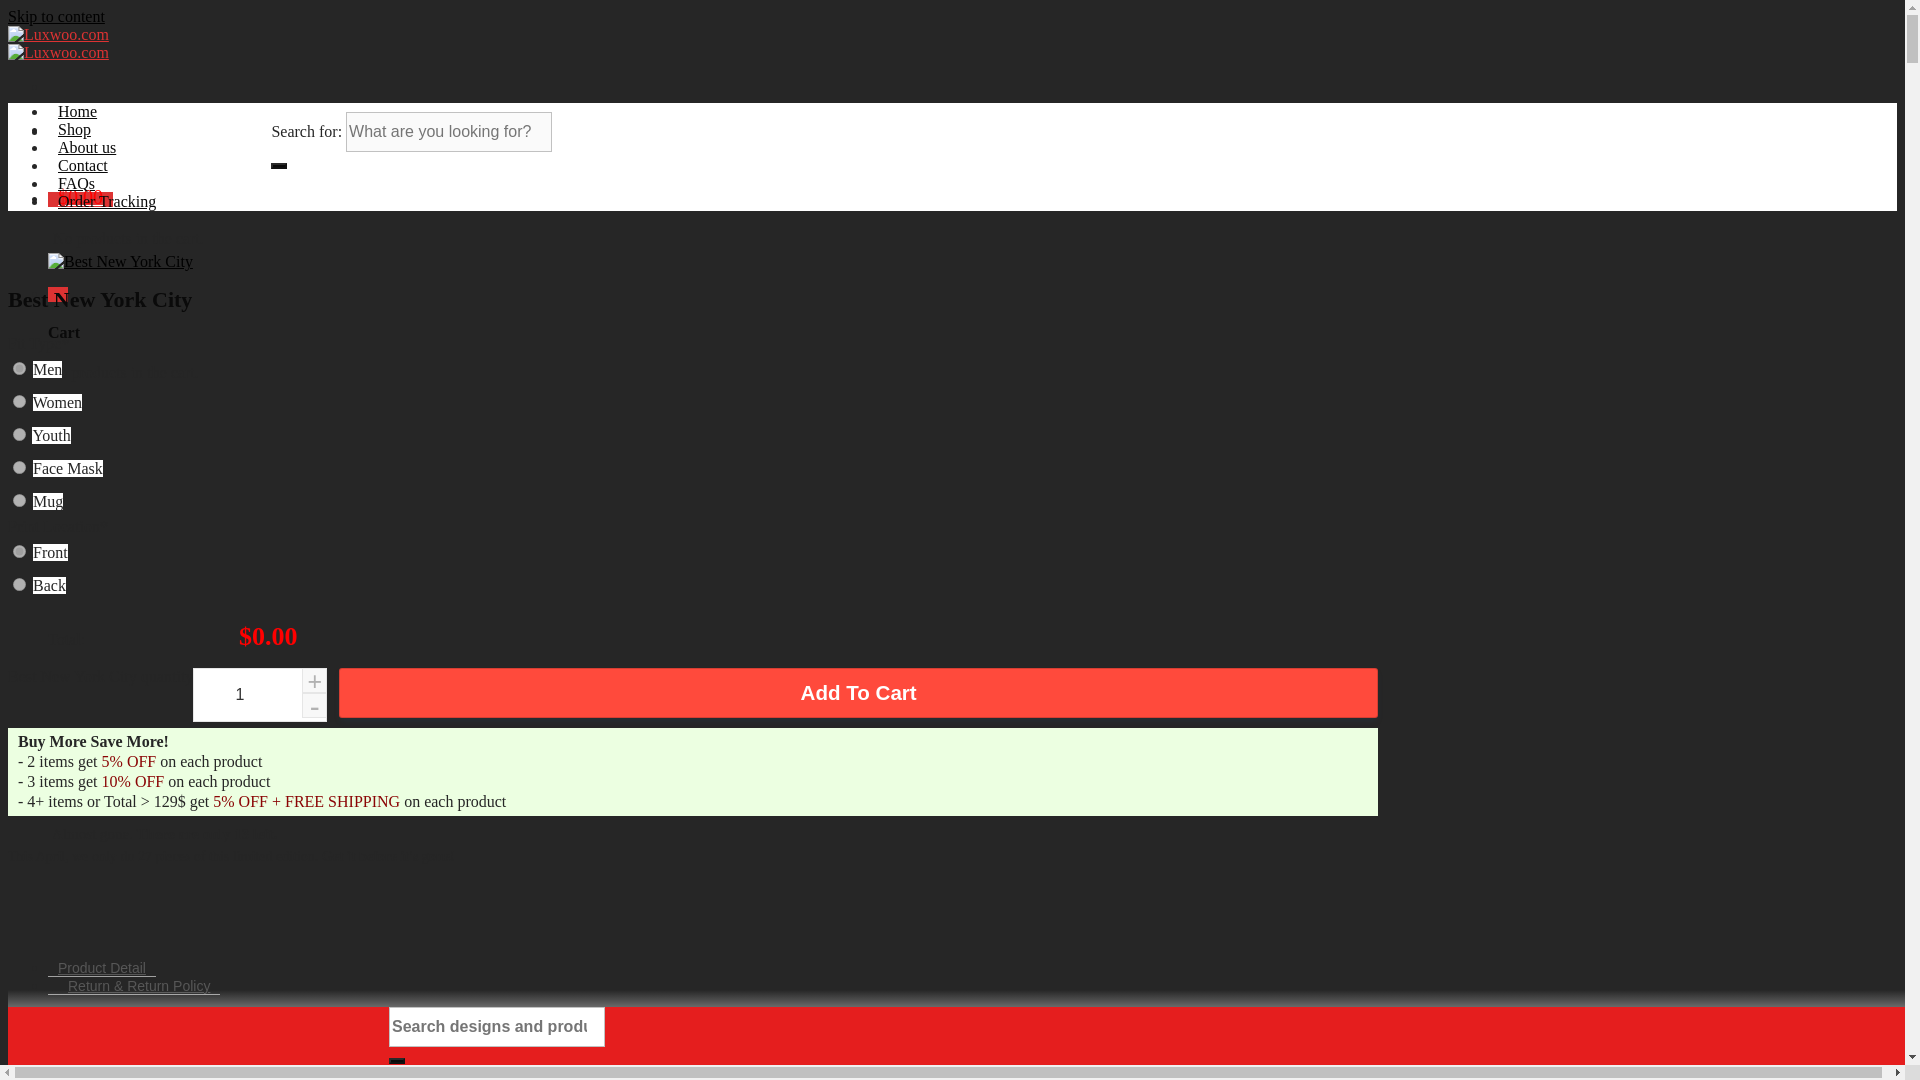 This screenshot has width=1920, height=1080. I want to click on Best New York City , so click(120, 262).